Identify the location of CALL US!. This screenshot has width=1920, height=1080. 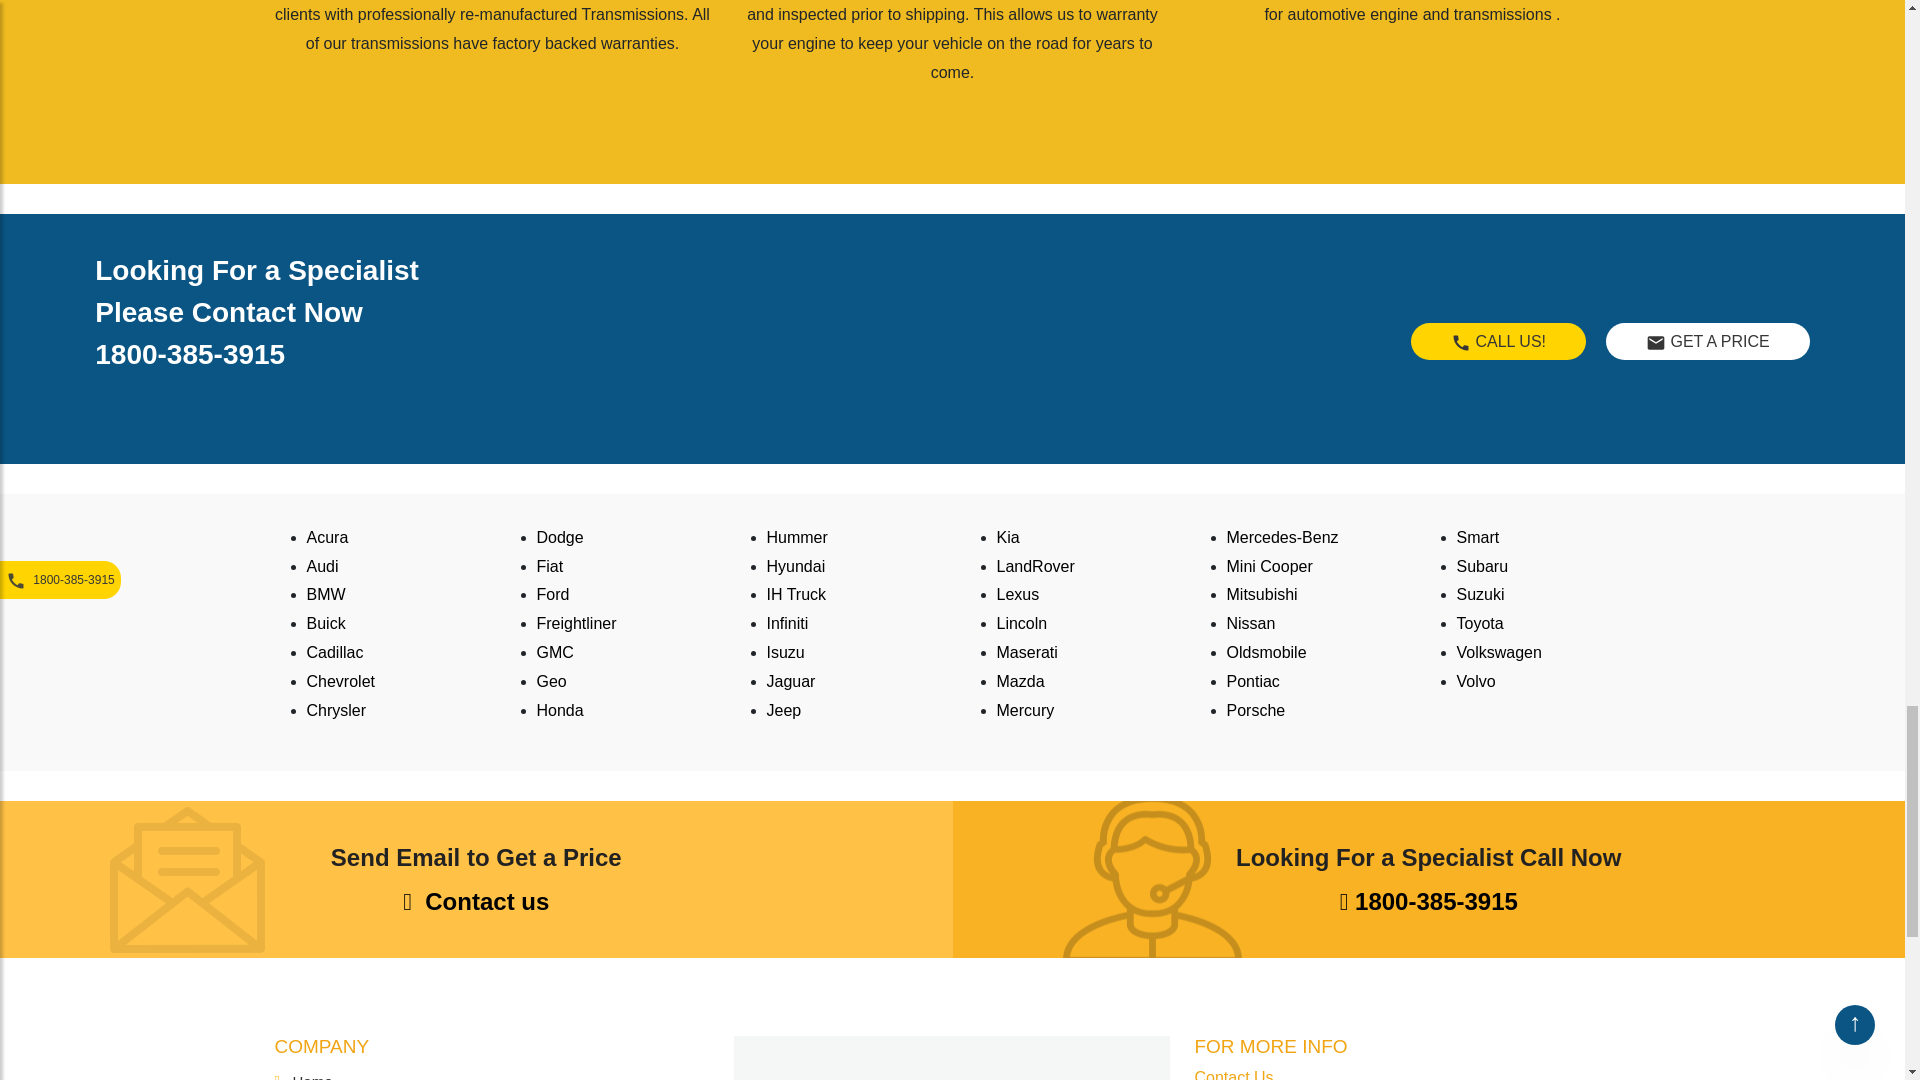
(1490, 340).